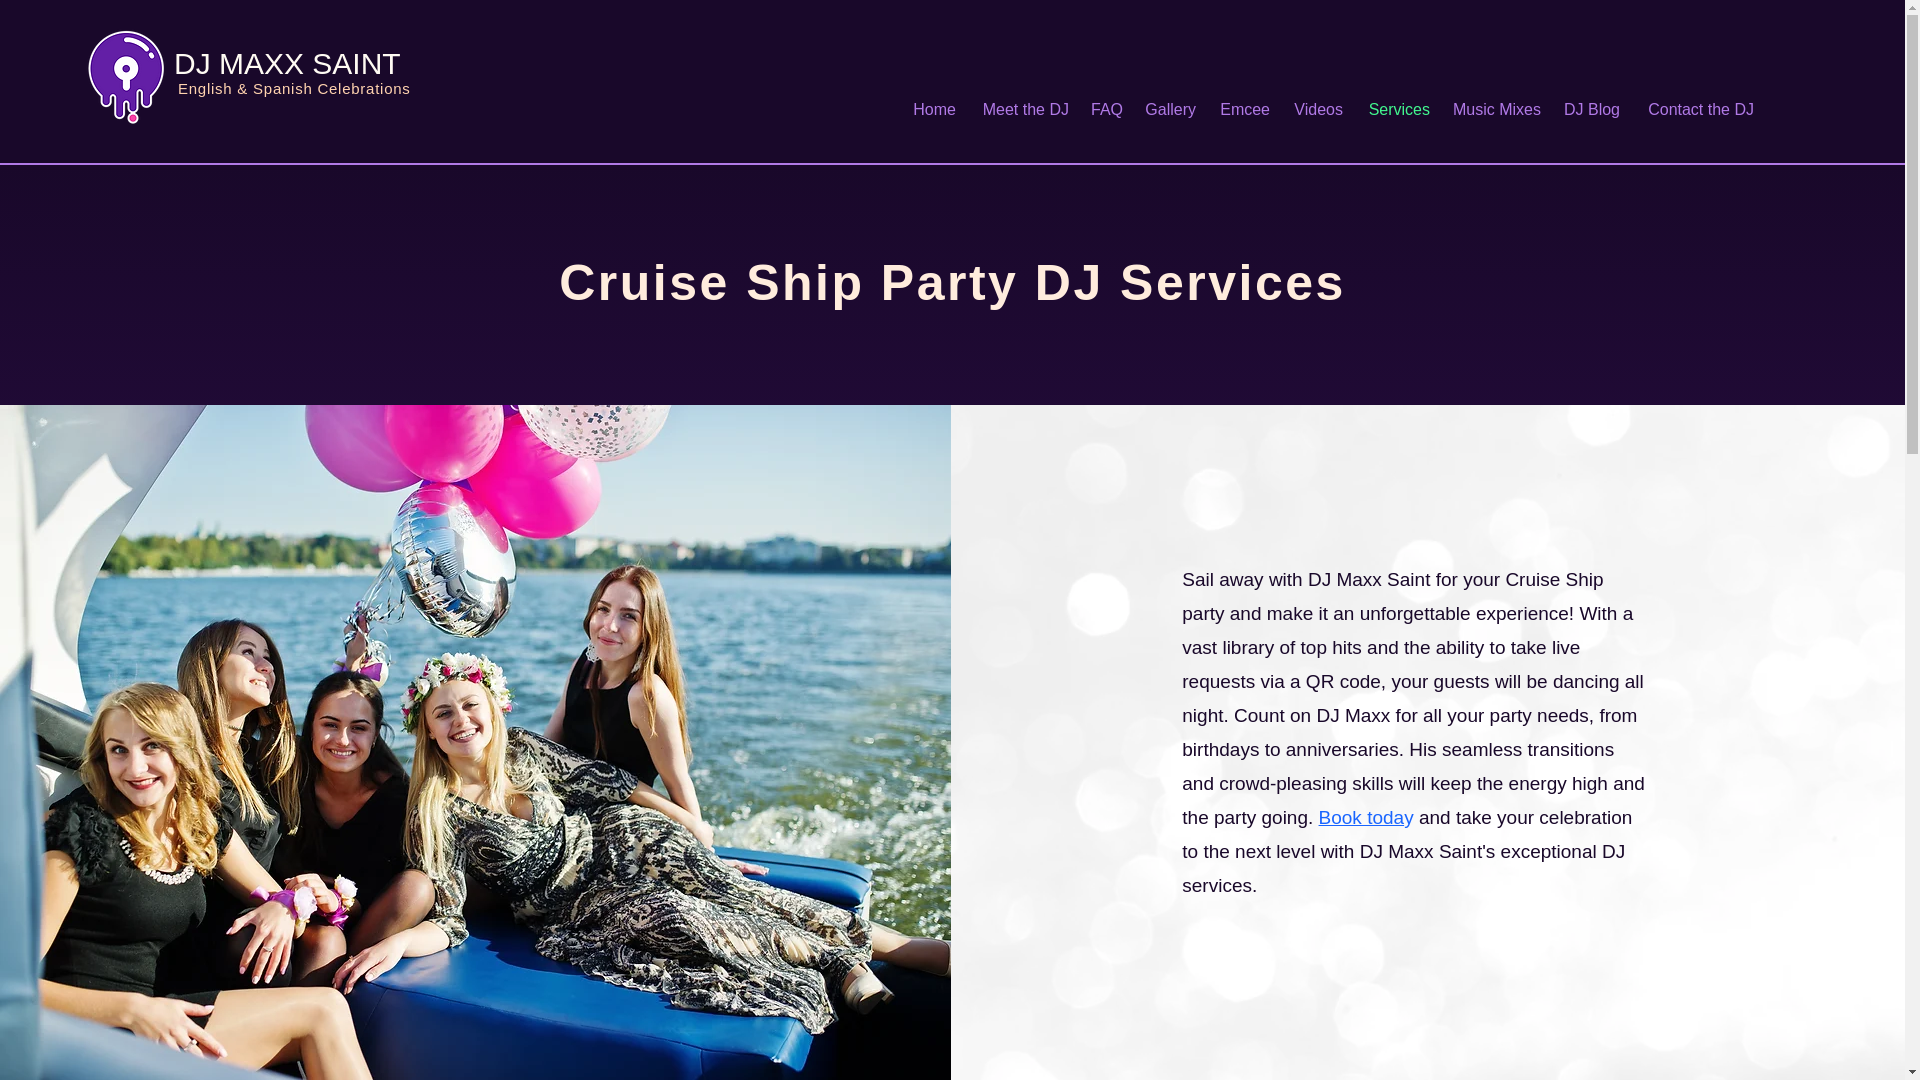  Describe the element at coordinates (1496, 110) in the screenshot. I see `Music Mixes` at that location.